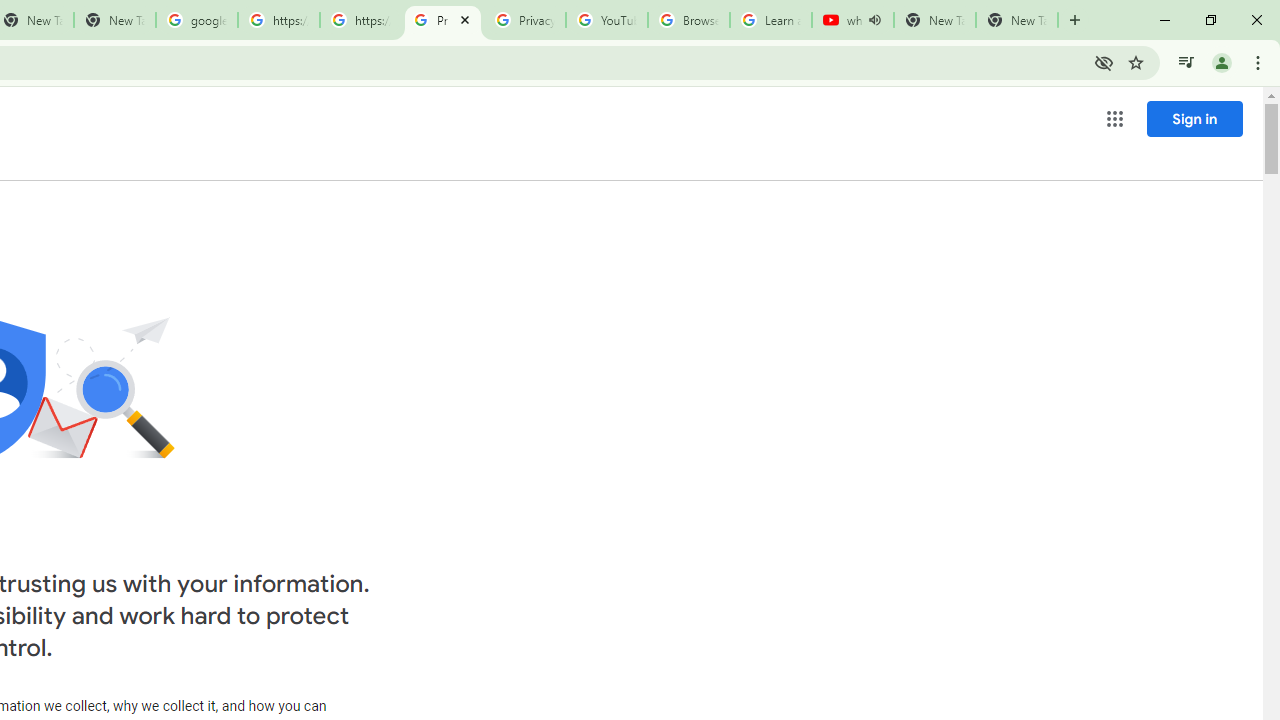 This screenshot has width=1280, height=720. I want to click on New Tab, so click(1016, 20).